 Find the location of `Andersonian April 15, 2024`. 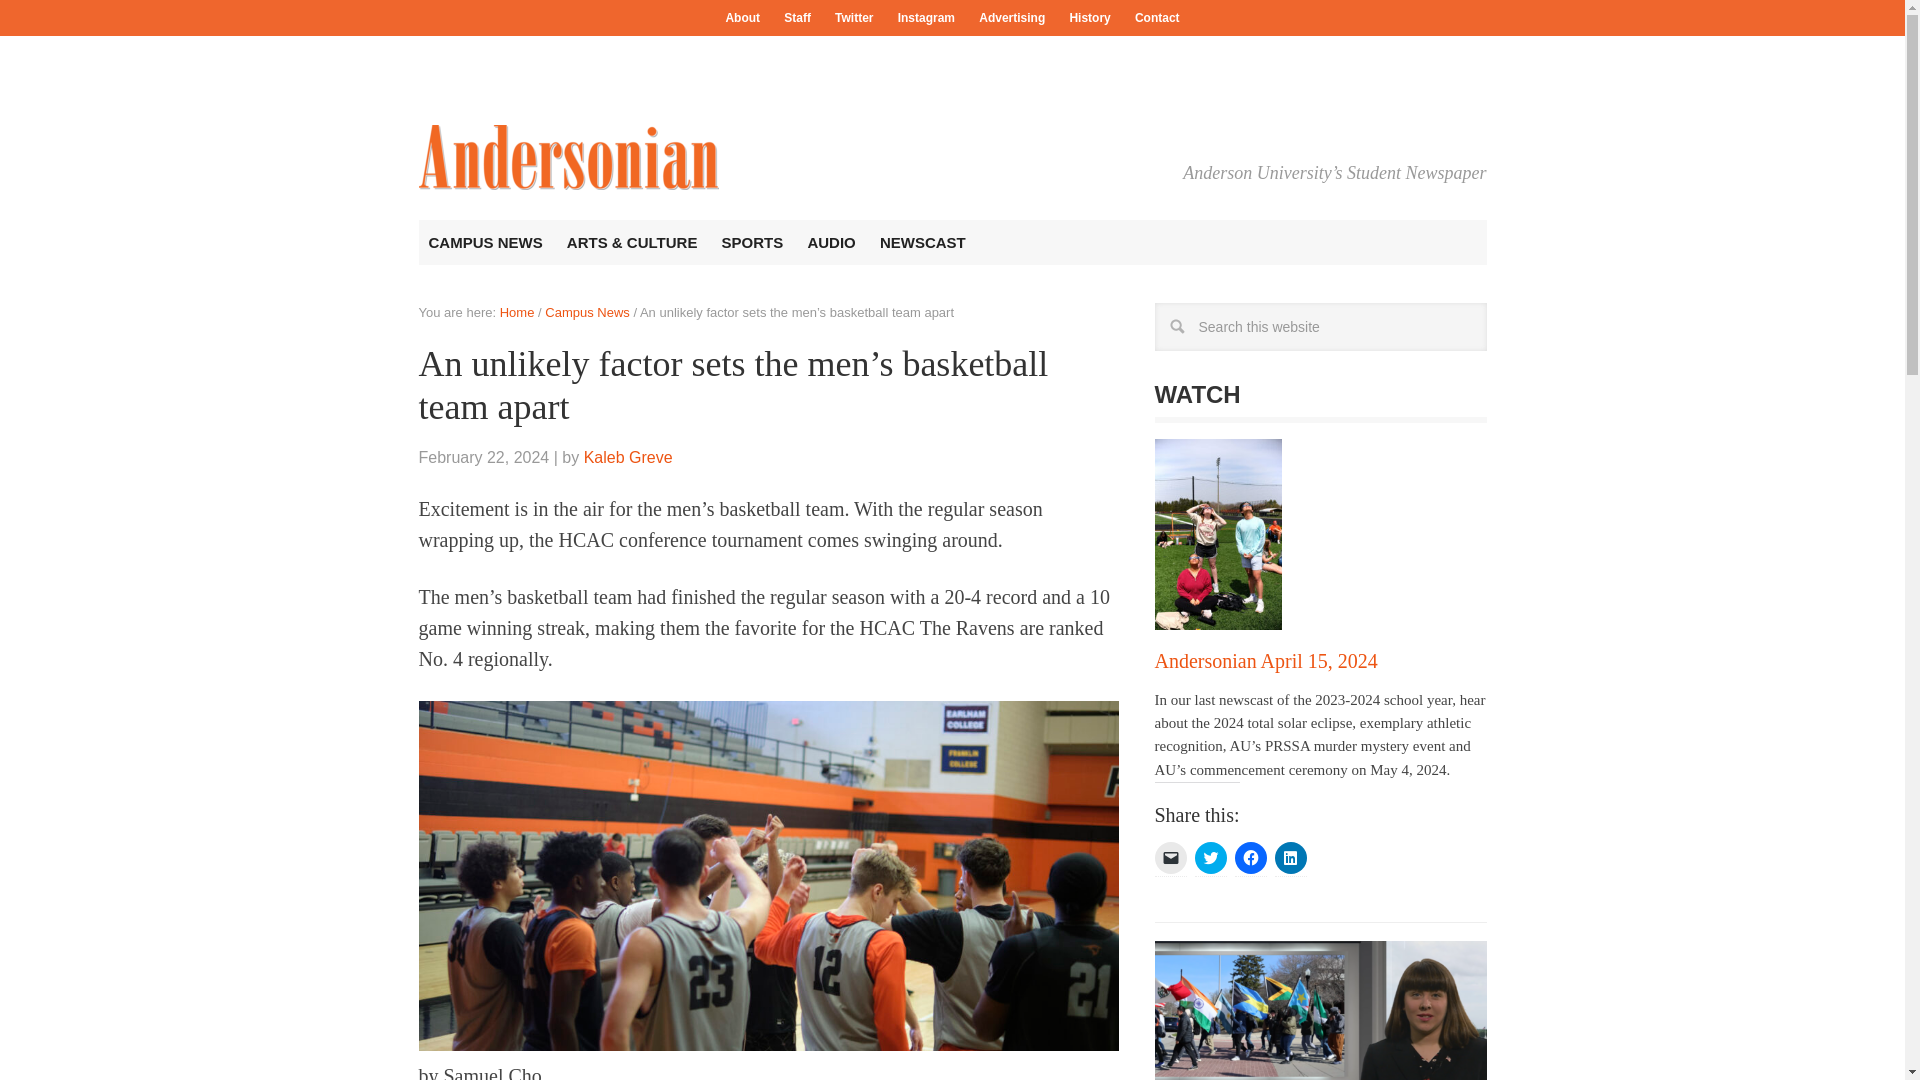

Andersonian April 15, 2024 is located at coordinates (1264, 660).